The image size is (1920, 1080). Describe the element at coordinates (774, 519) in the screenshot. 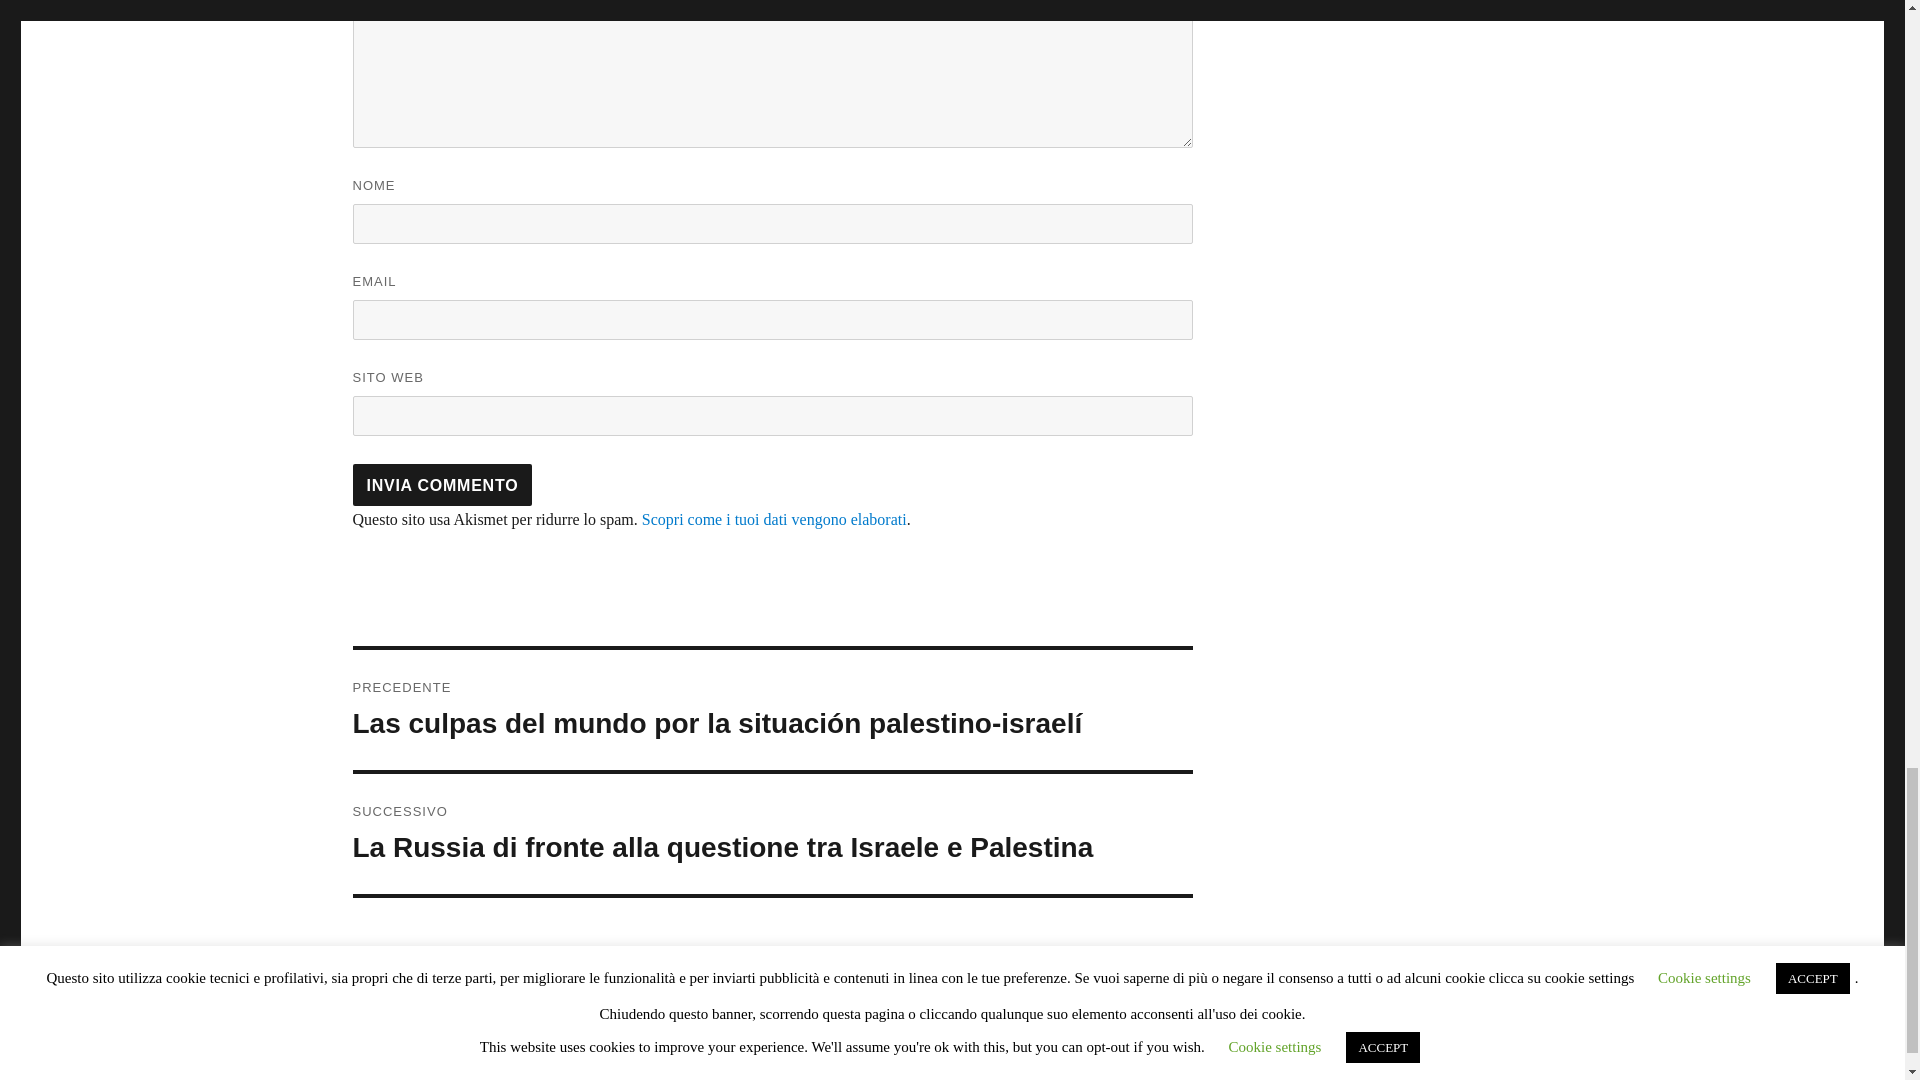

I see `Scopri come i tuoi dati vengono elaborati` at that location.